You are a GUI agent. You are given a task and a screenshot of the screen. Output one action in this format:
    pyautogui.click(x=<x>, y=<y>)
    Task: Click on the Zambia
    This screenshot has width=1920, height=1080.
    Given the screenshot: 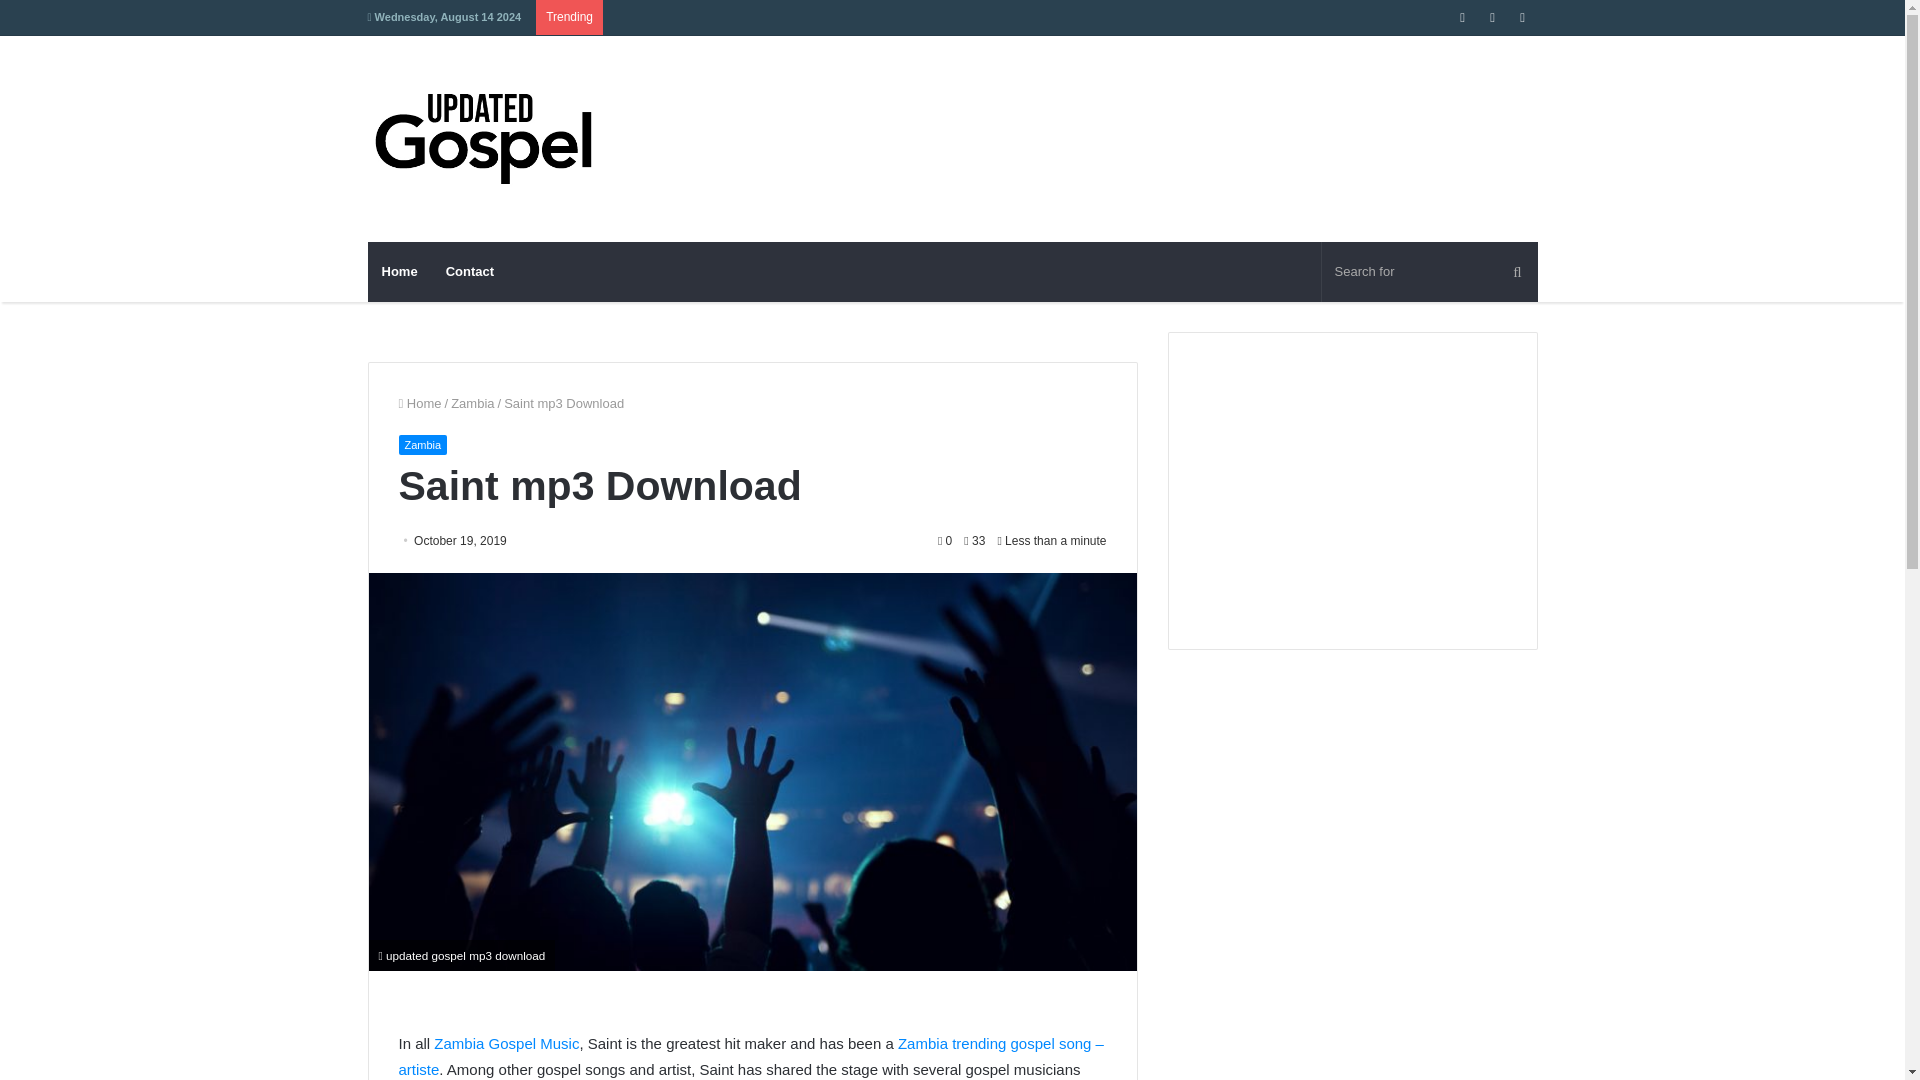 What is the action you would take?
    pyautogui.click(x=472, y=404)
    